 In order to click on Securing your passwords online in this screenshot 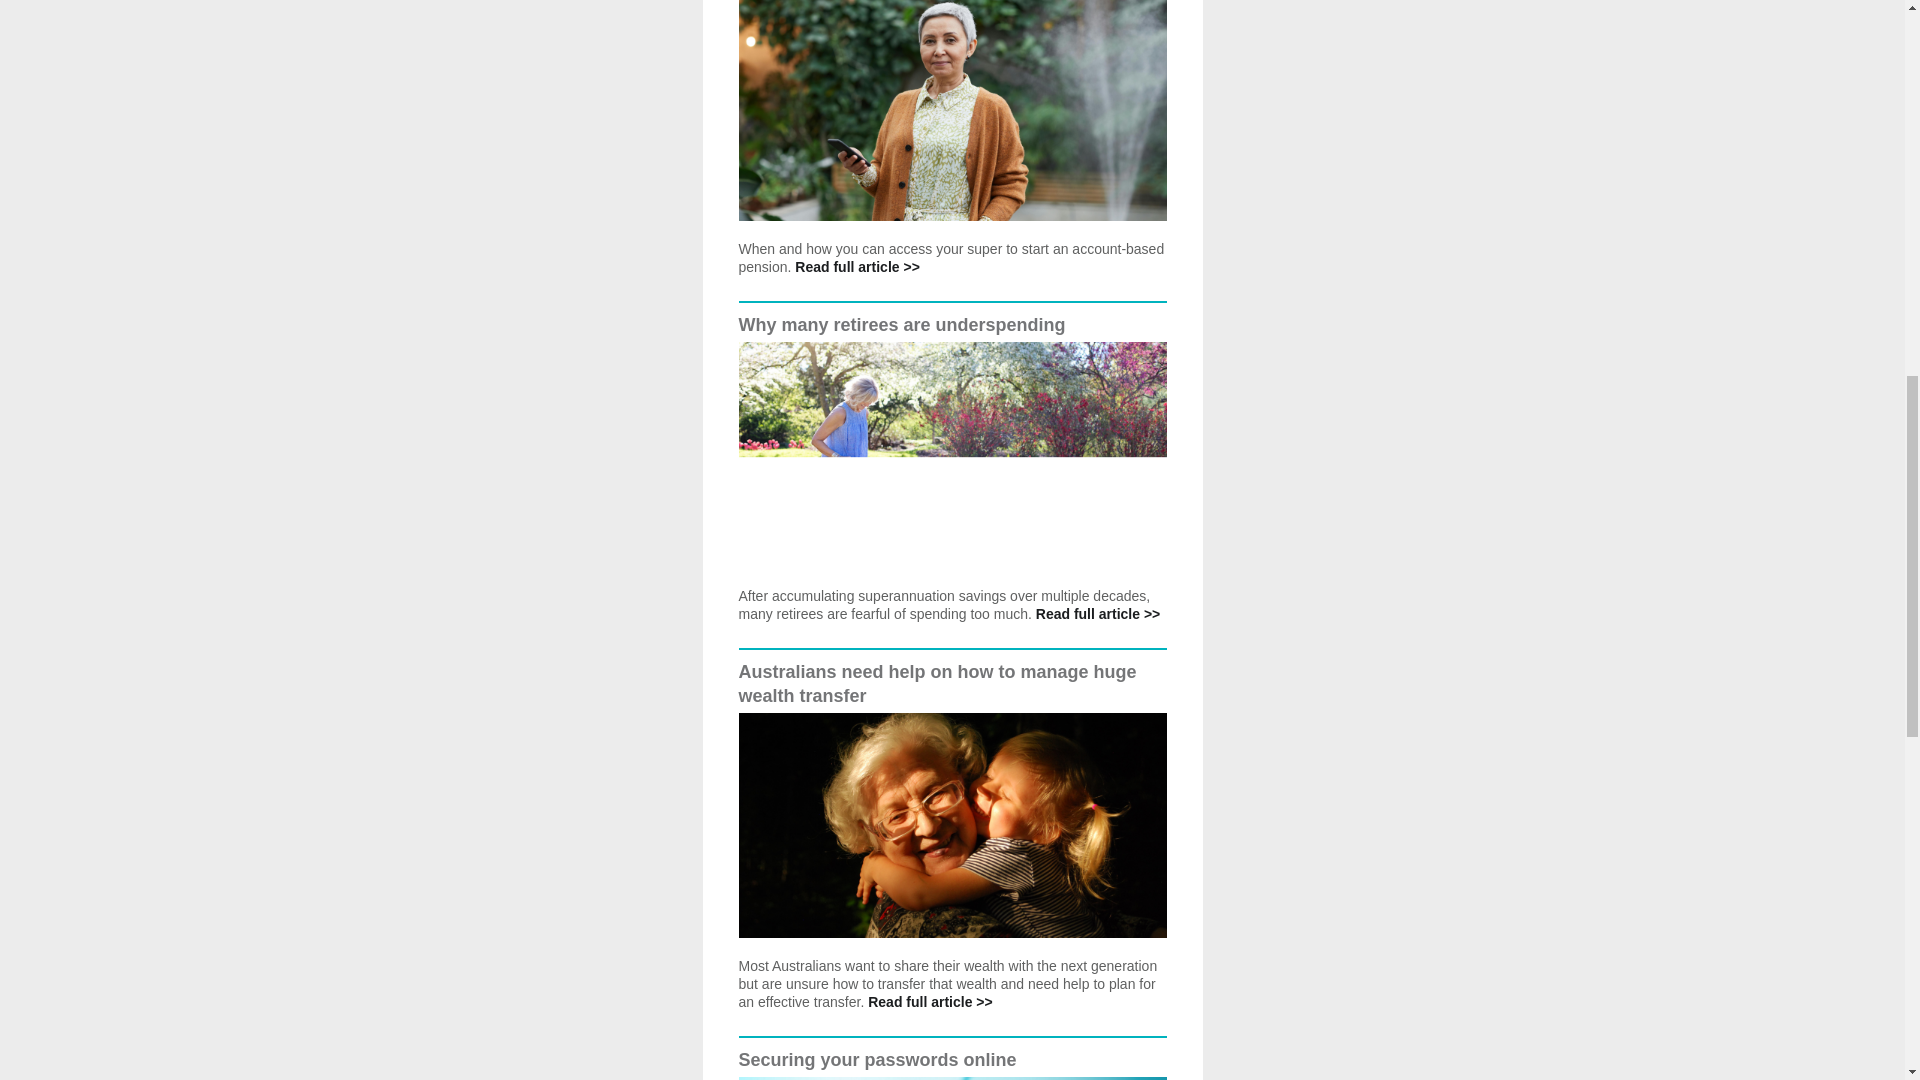, I will do `click(876, 1060)`.